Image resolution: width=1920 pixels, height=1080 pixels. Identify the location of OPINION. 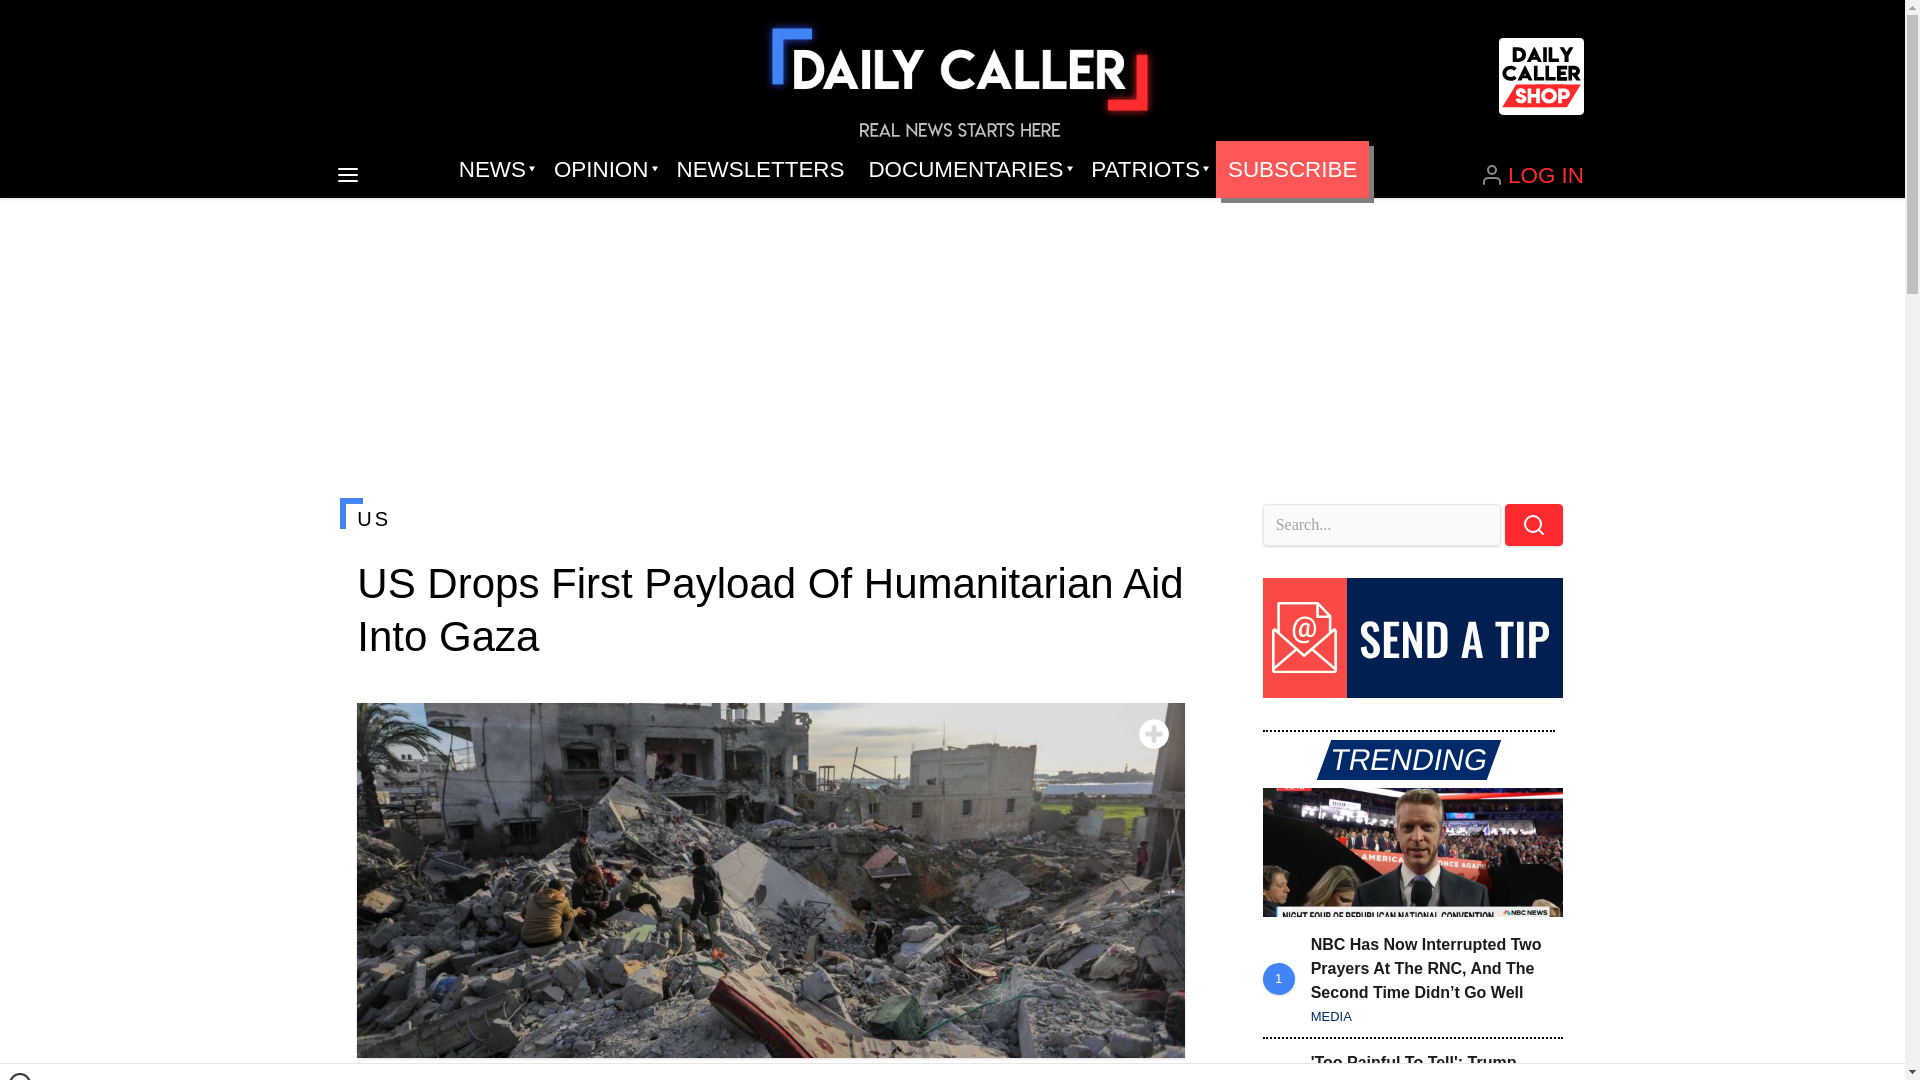
(602, 170).